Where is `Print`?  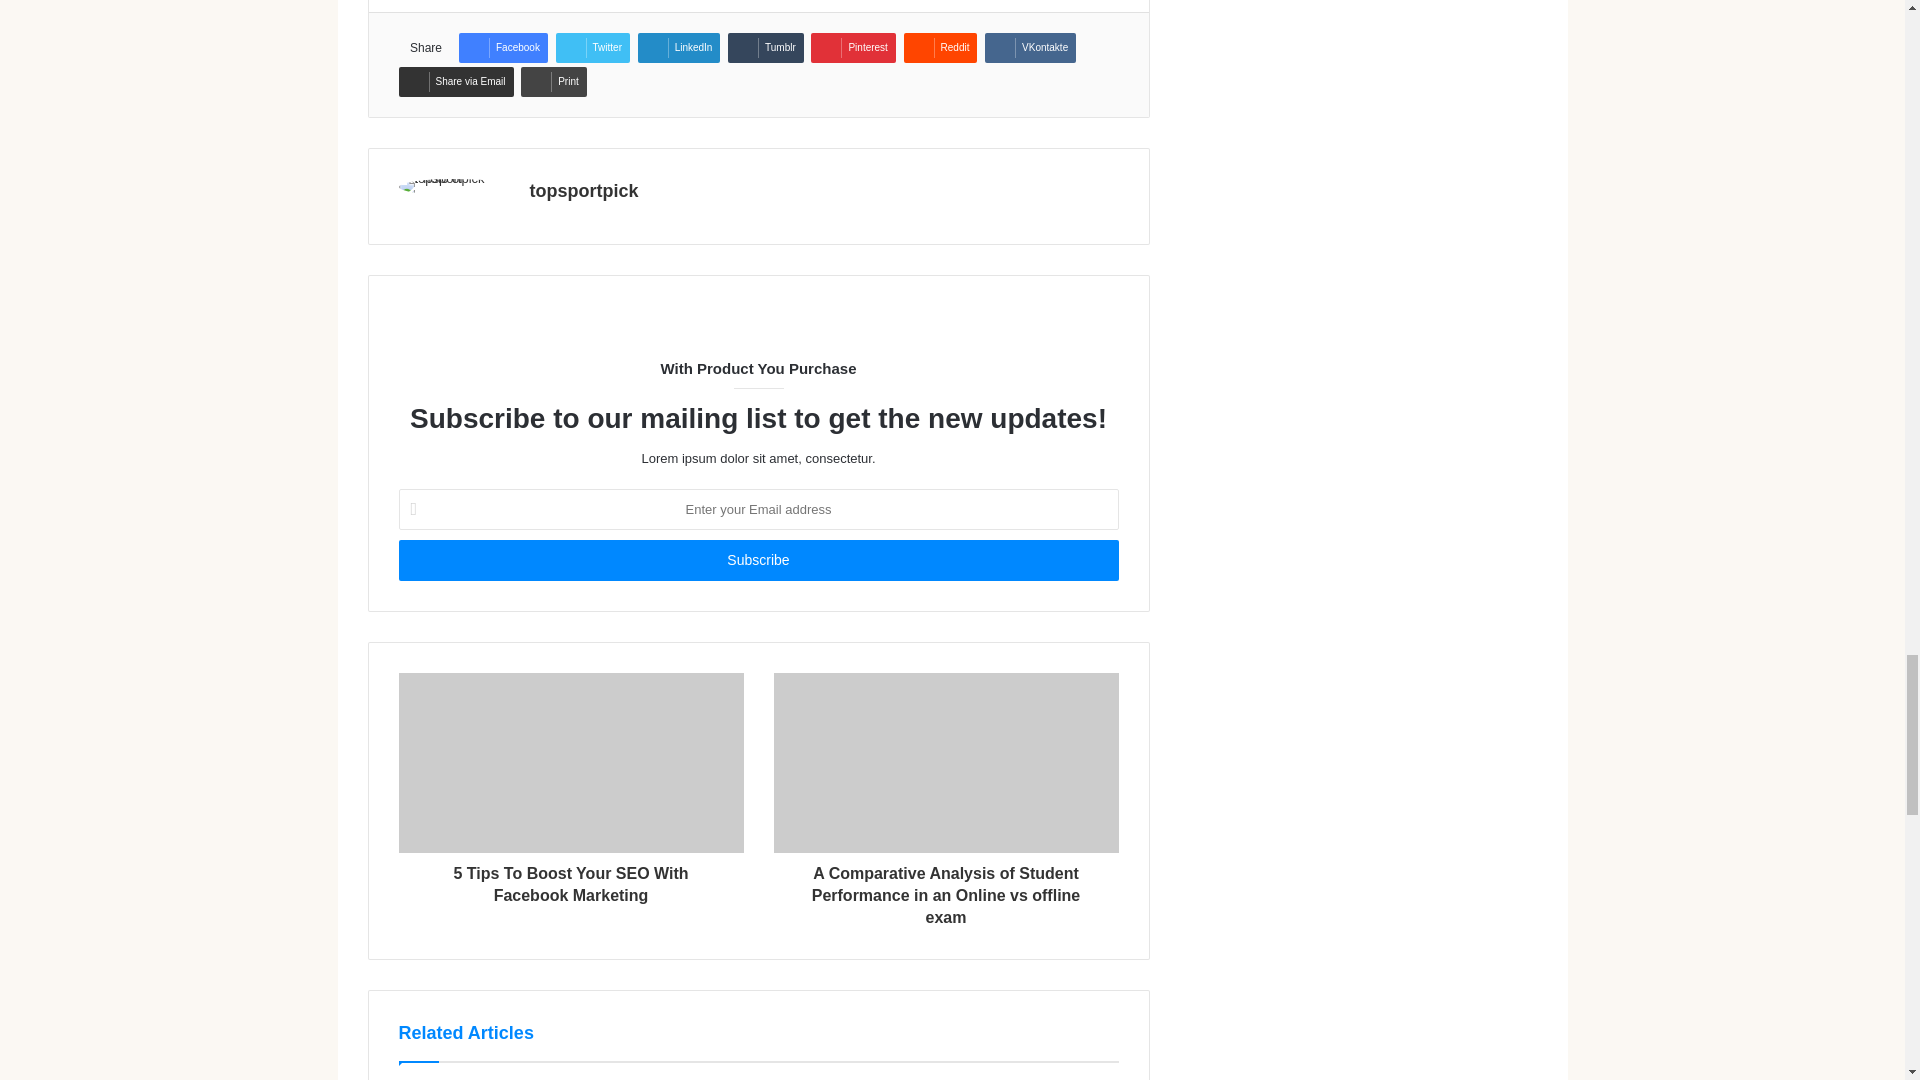
Print is located at coordinates (554, 82).